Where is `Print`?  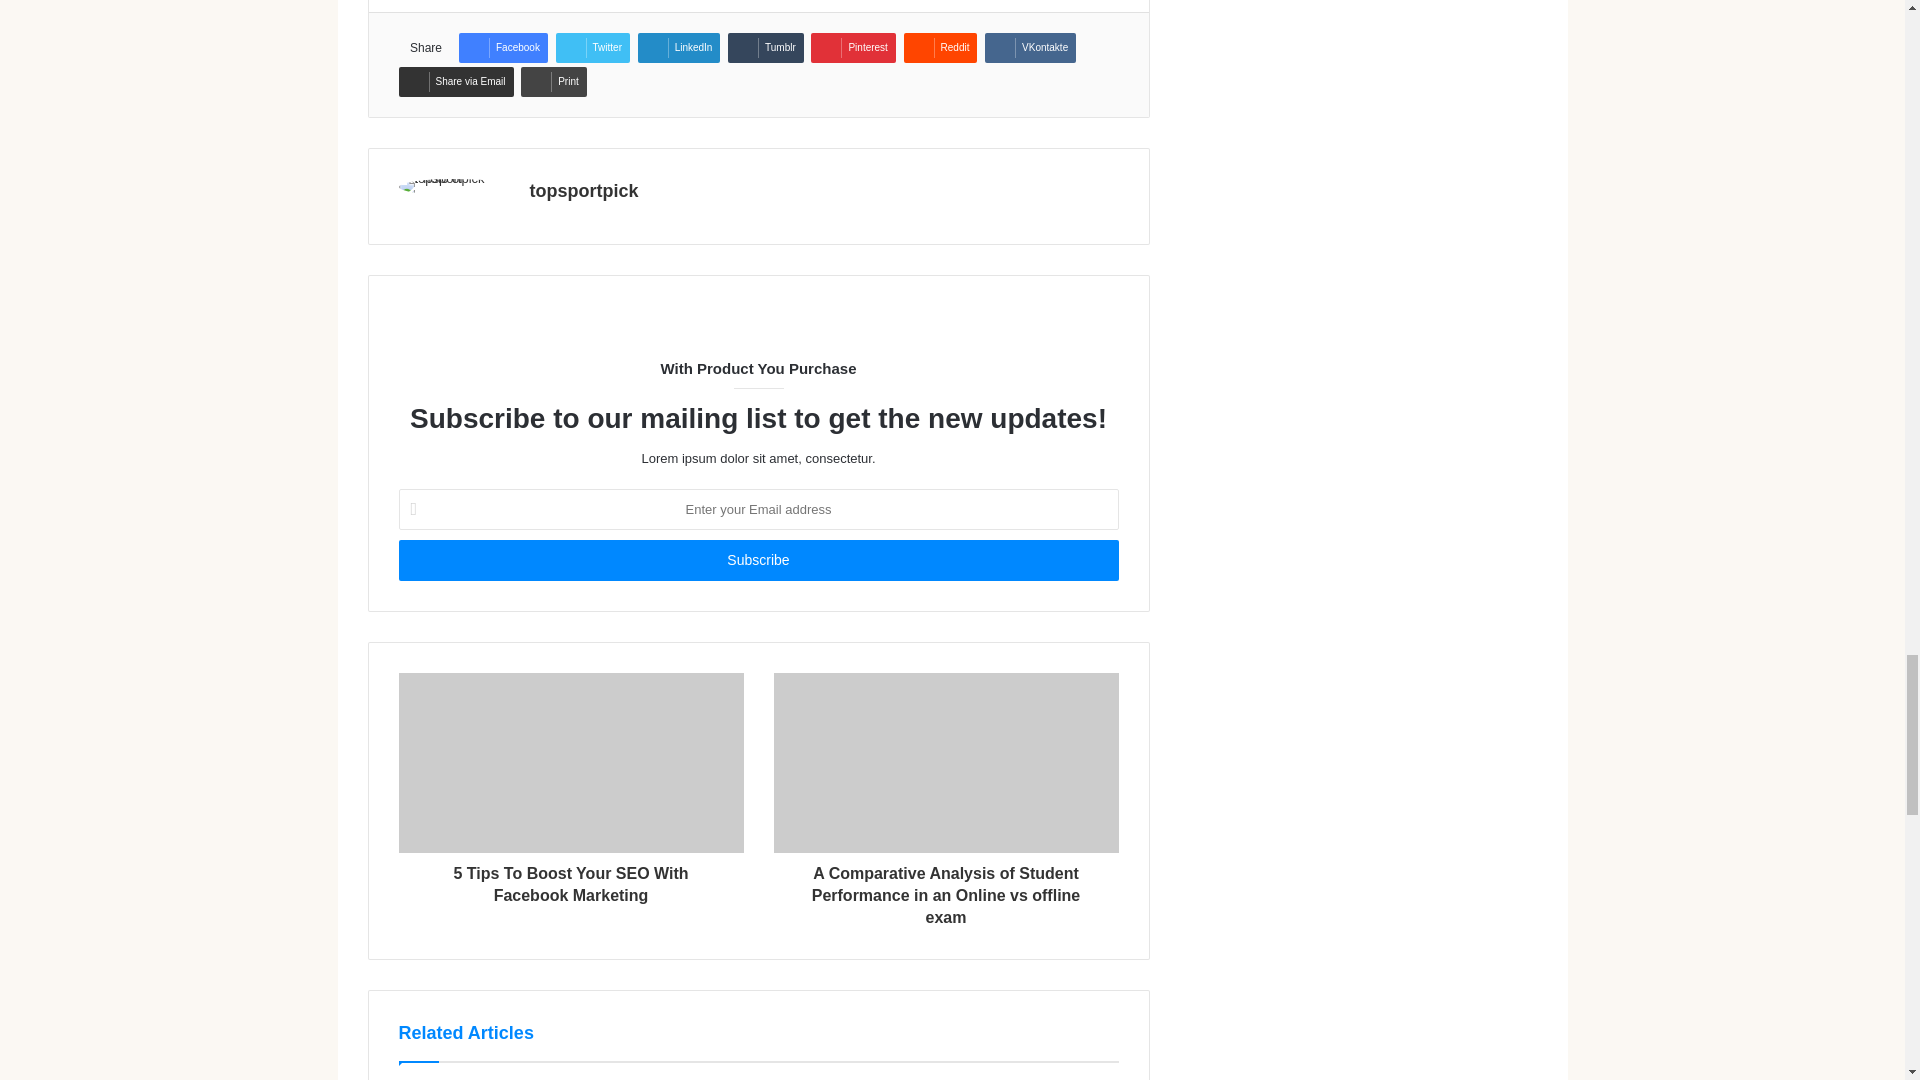
Print is located at coordinates (554, 82).